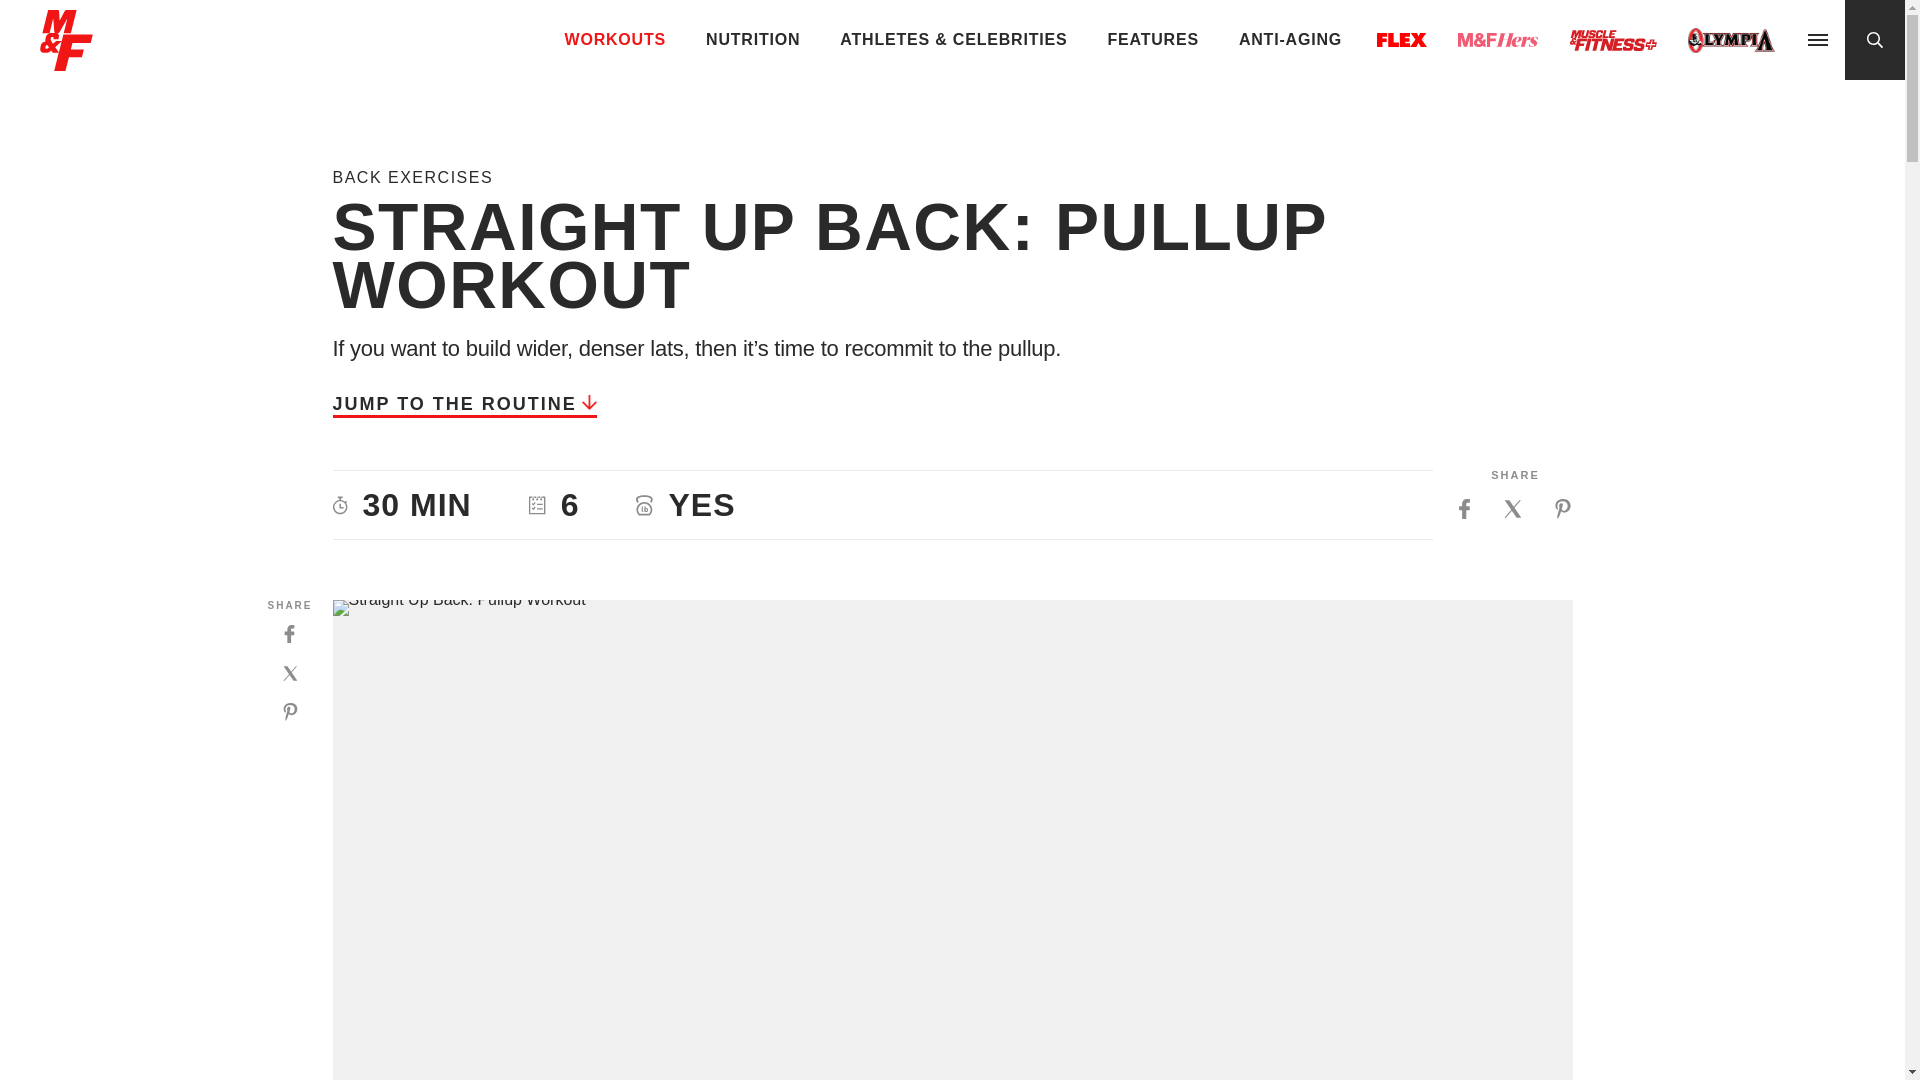  What do you see at coordinates (1562, 508) in the screenshot?
I see `Click to share on Pinterest` at bounding box center [1562, 508].